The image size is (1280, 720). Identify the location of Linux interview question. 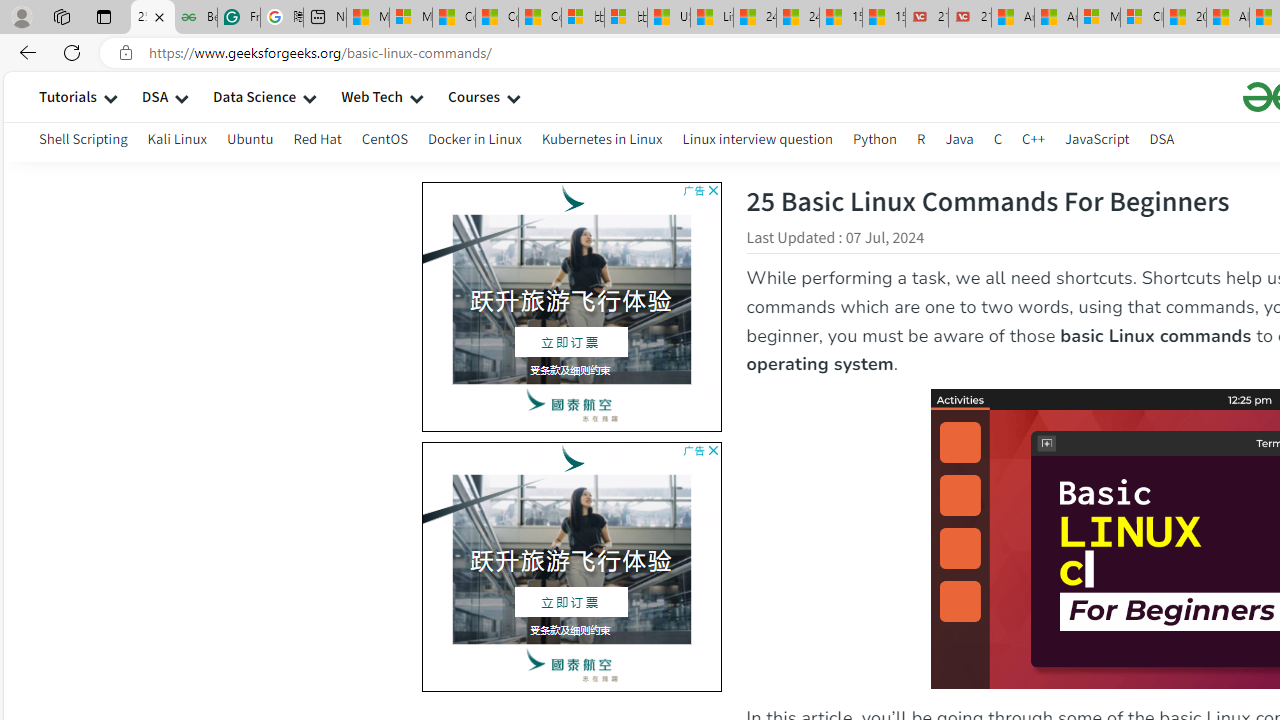
(758, 142).